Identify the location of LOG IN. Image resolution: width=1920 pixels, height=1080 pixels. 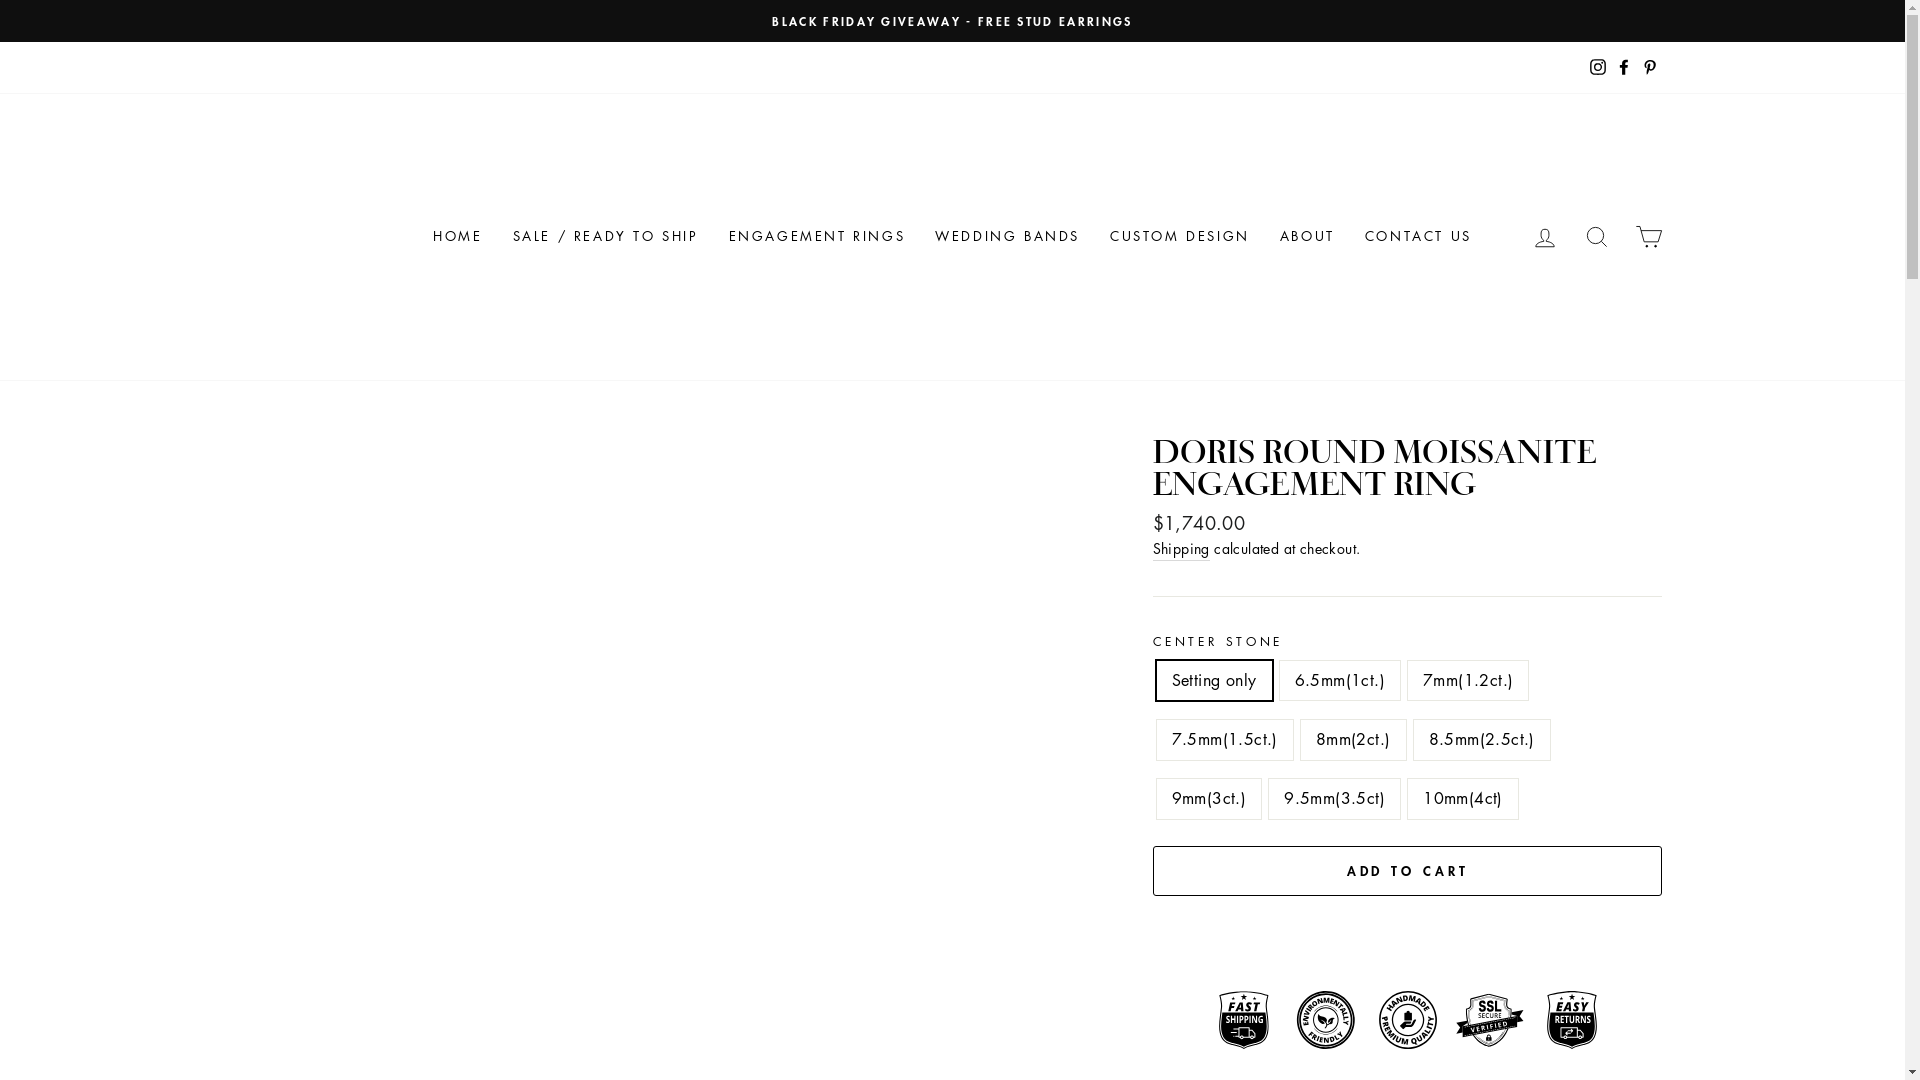
(1544, 236).